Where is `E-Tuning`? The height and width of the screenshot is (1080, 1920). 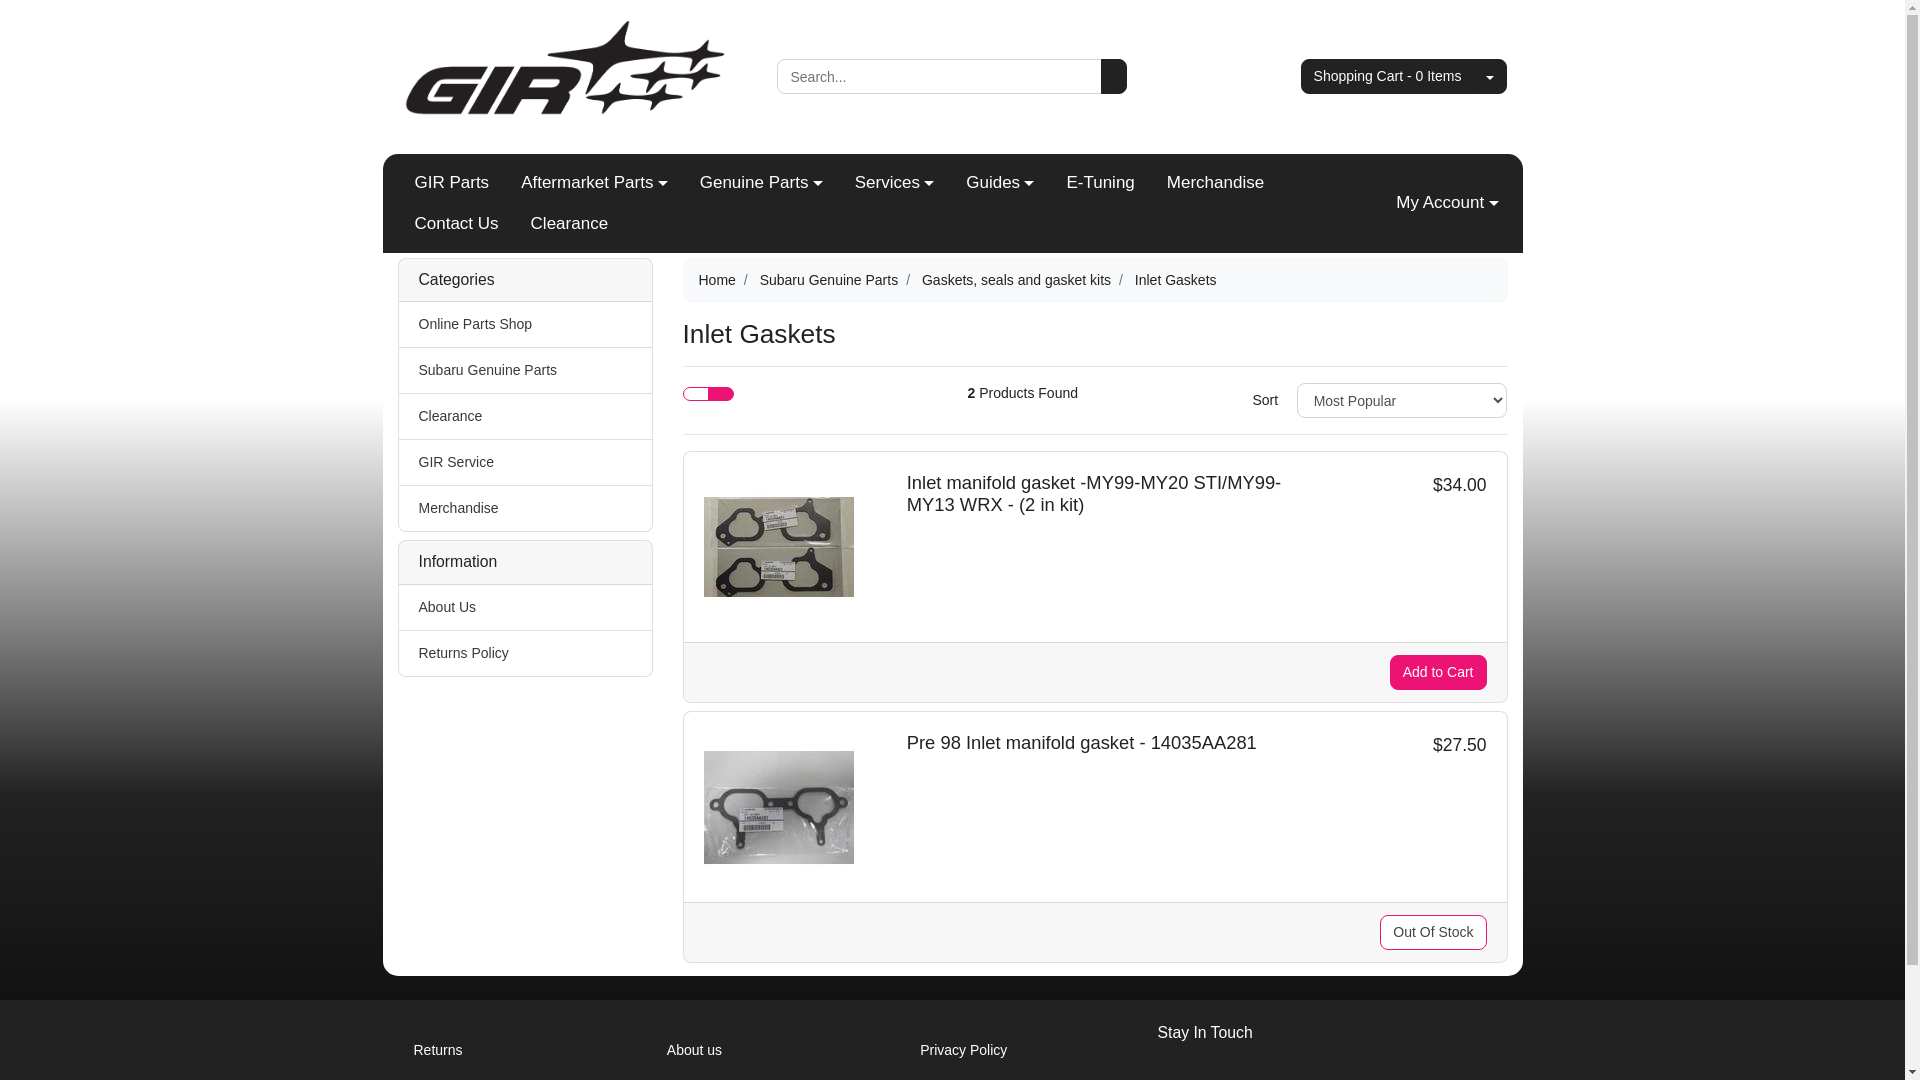 E-Tuning is located at coordinates (1100, 183).